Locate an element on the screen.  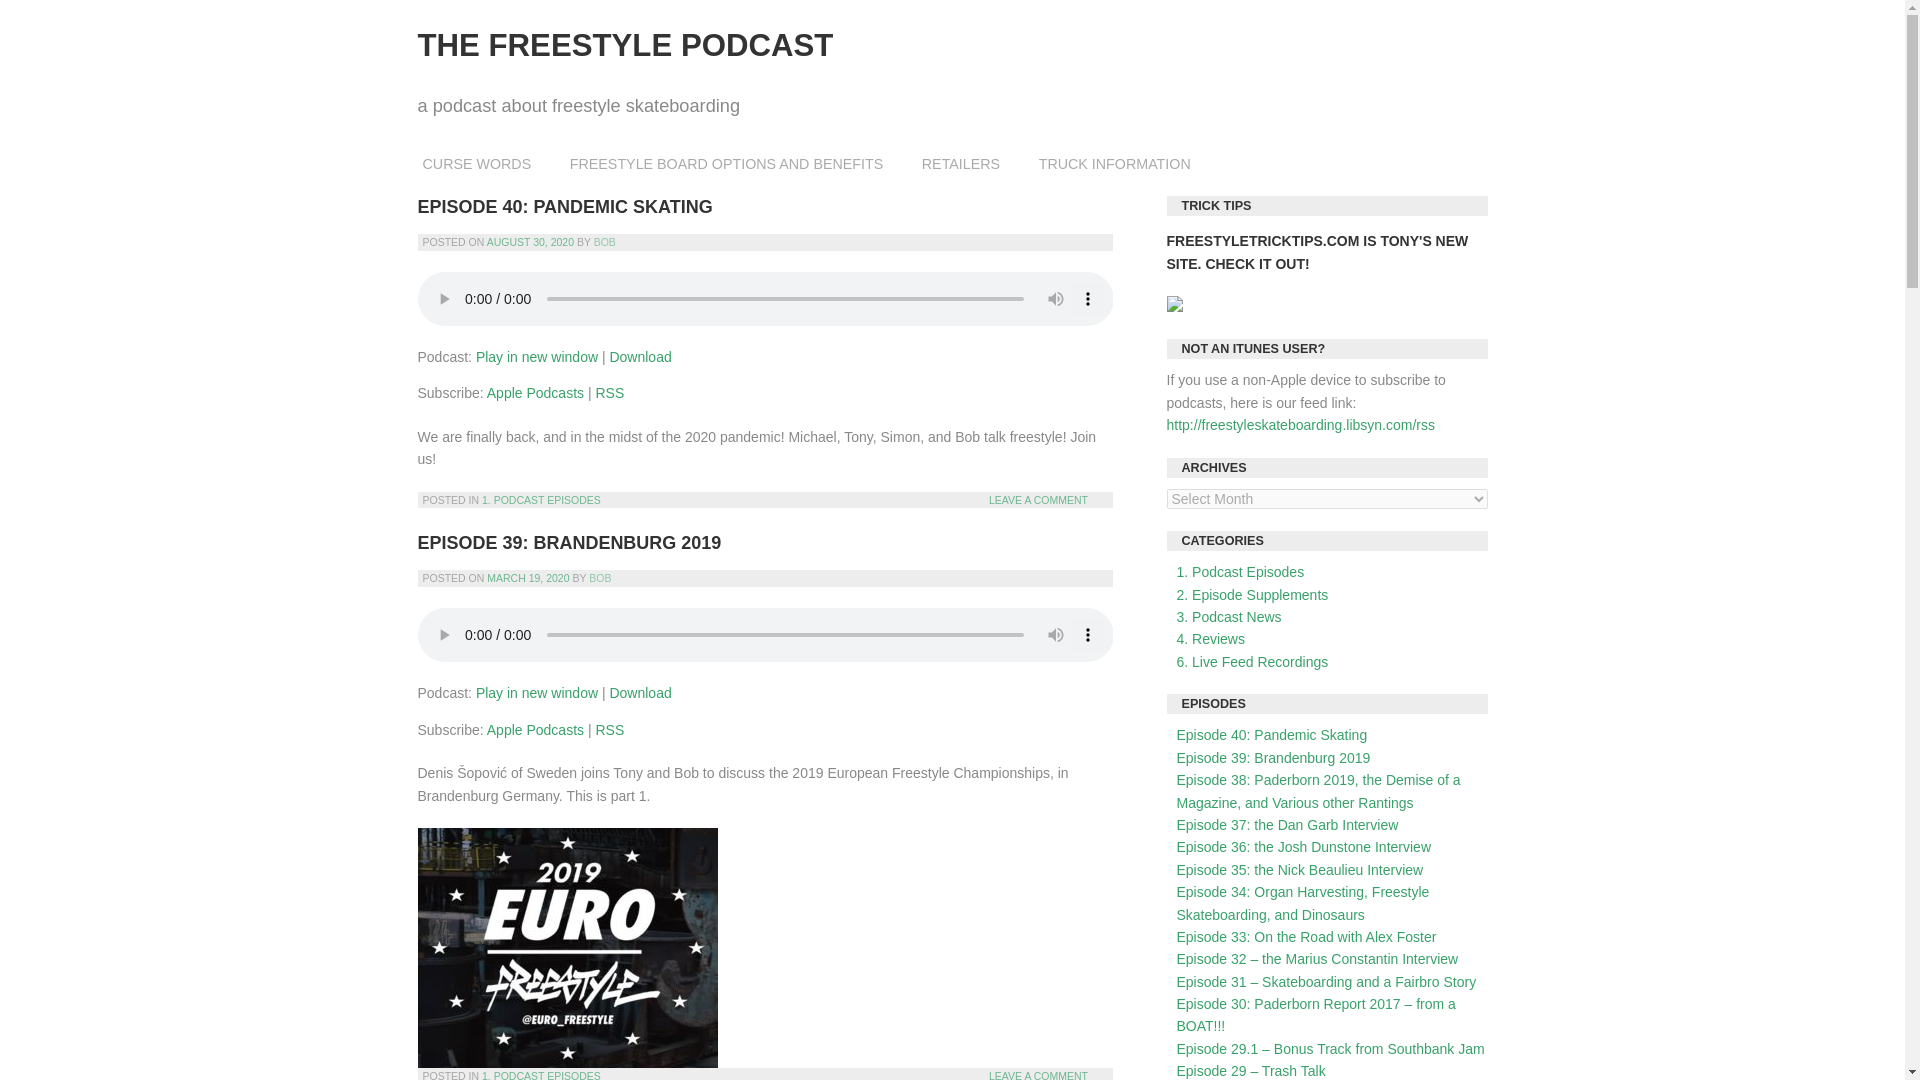
EPISODE 40: PANDEMIC SKATING is located at coordinates (565, 206).